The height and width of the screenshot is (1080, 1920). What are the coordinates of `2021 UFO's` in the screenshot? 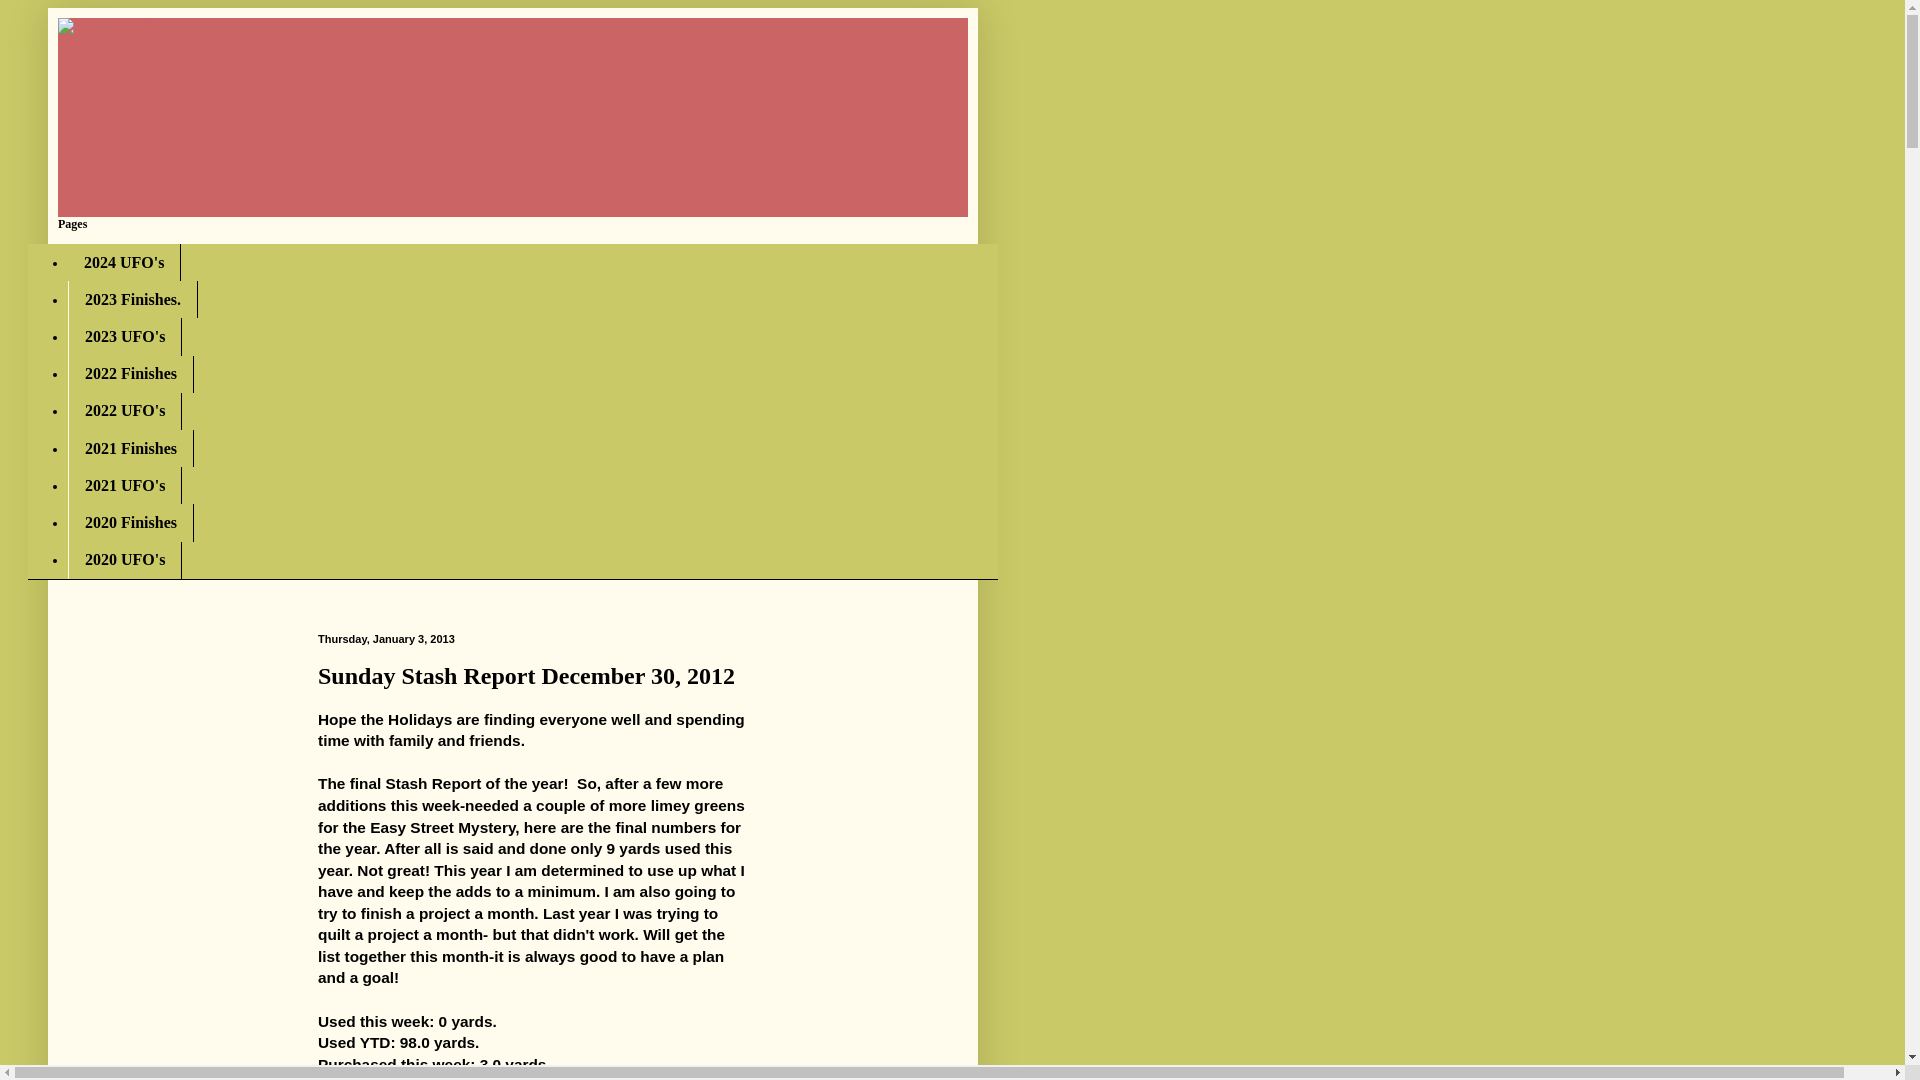 It's located at (124, 485).